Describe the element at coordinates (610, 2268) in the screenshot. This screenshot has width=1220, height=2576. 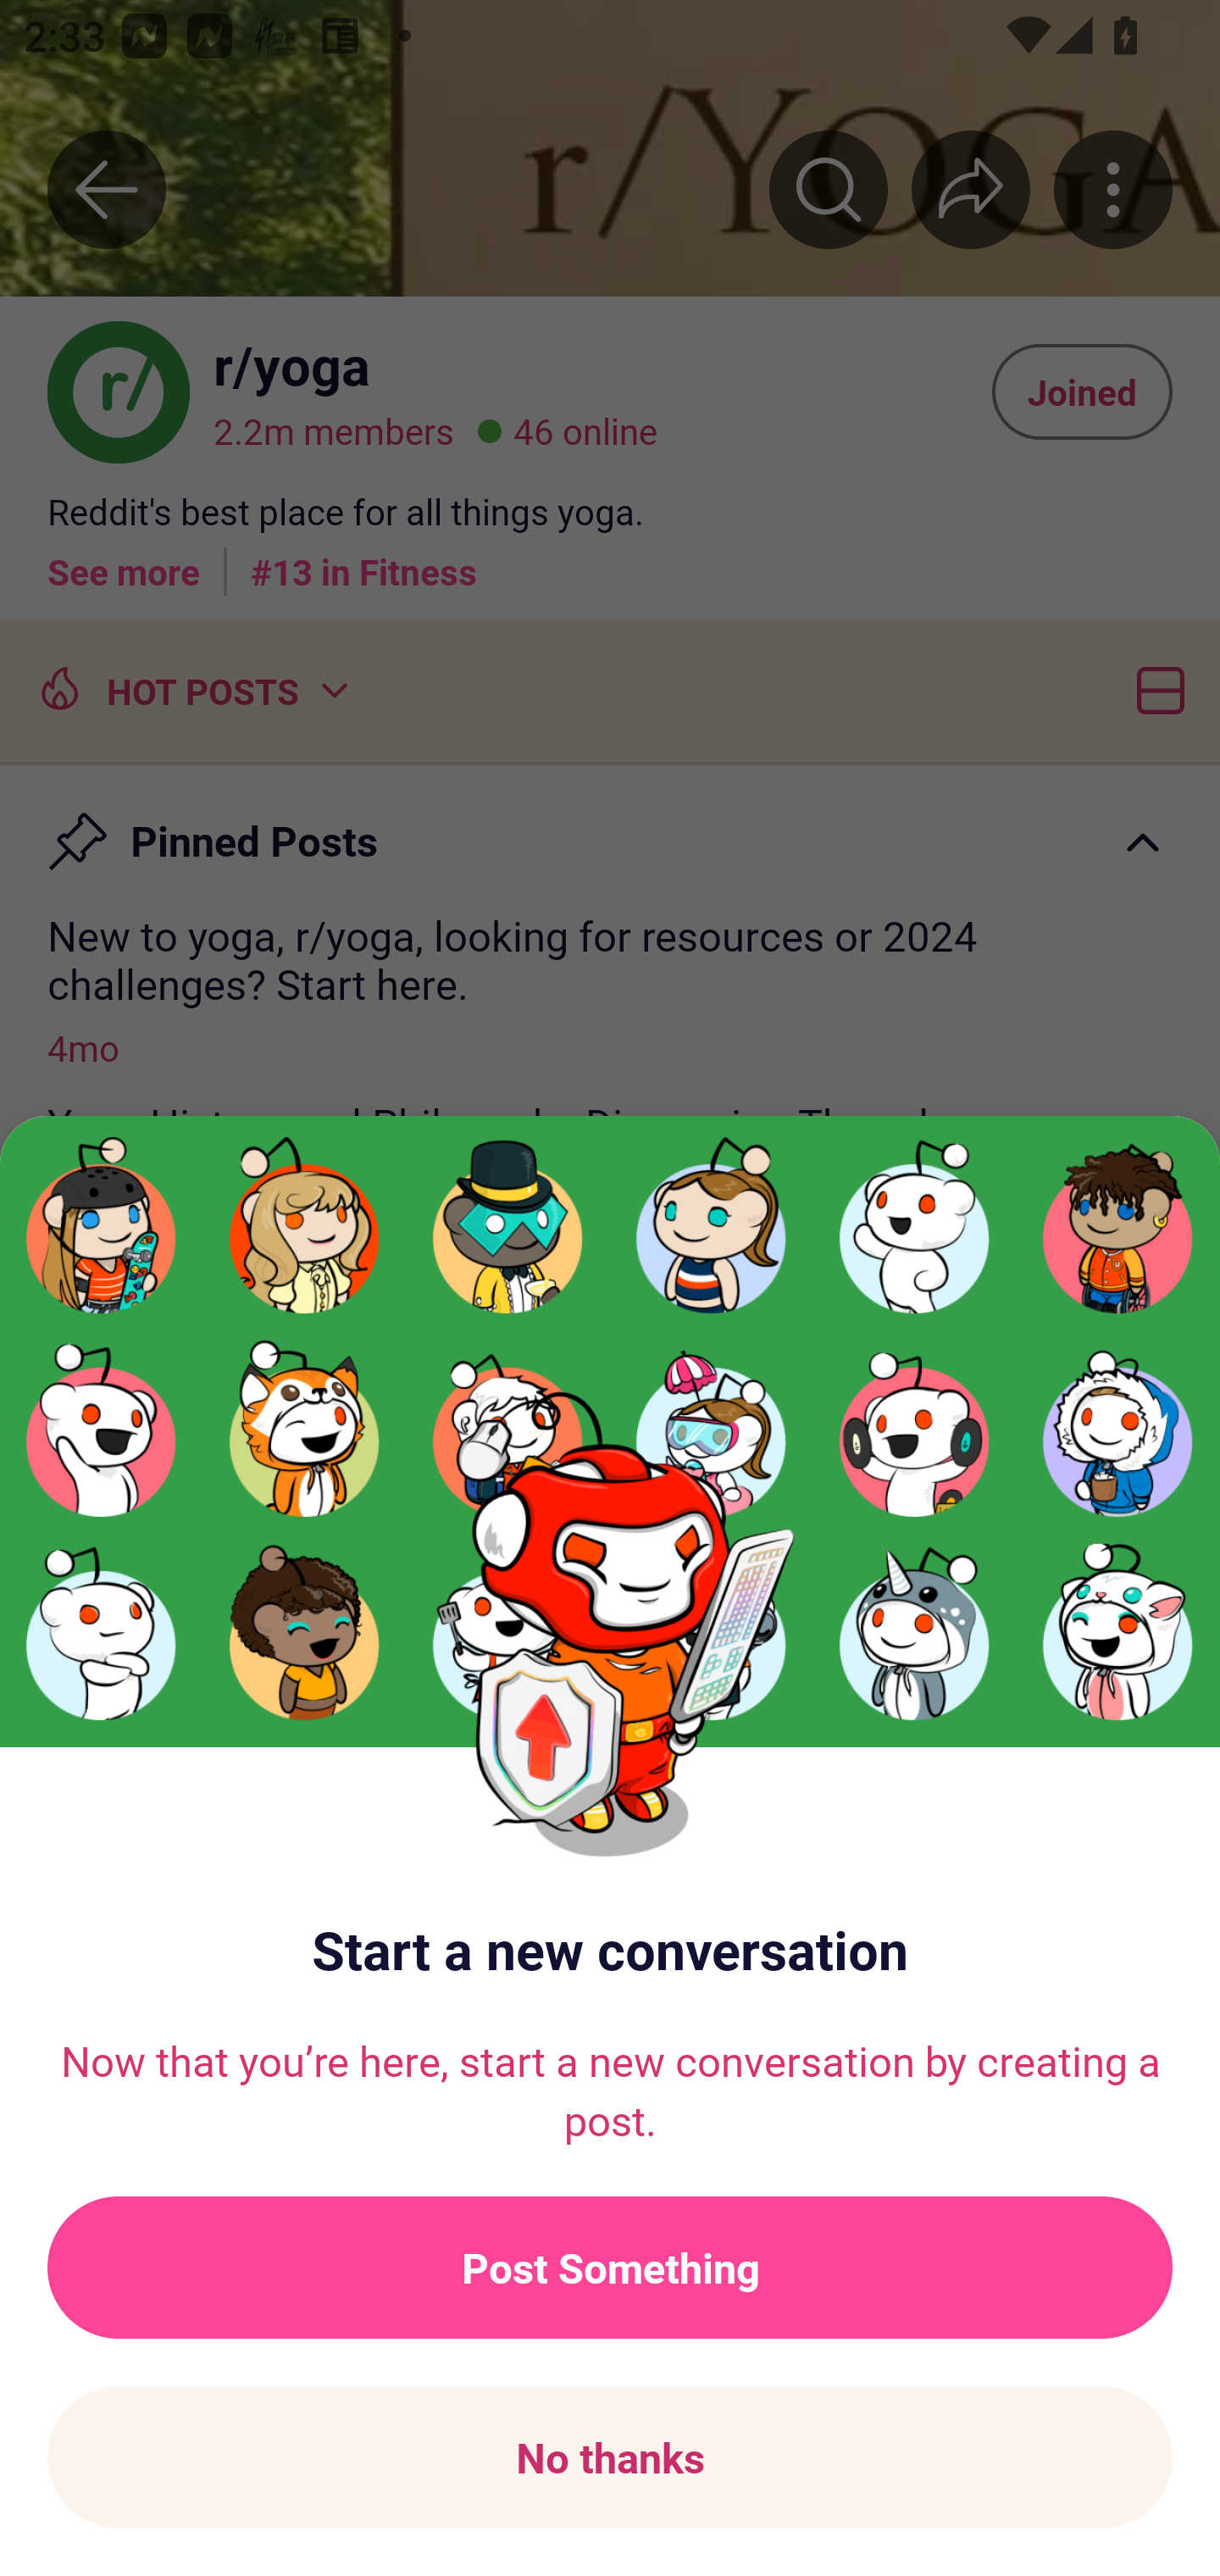
I see `Post Something` at that location.